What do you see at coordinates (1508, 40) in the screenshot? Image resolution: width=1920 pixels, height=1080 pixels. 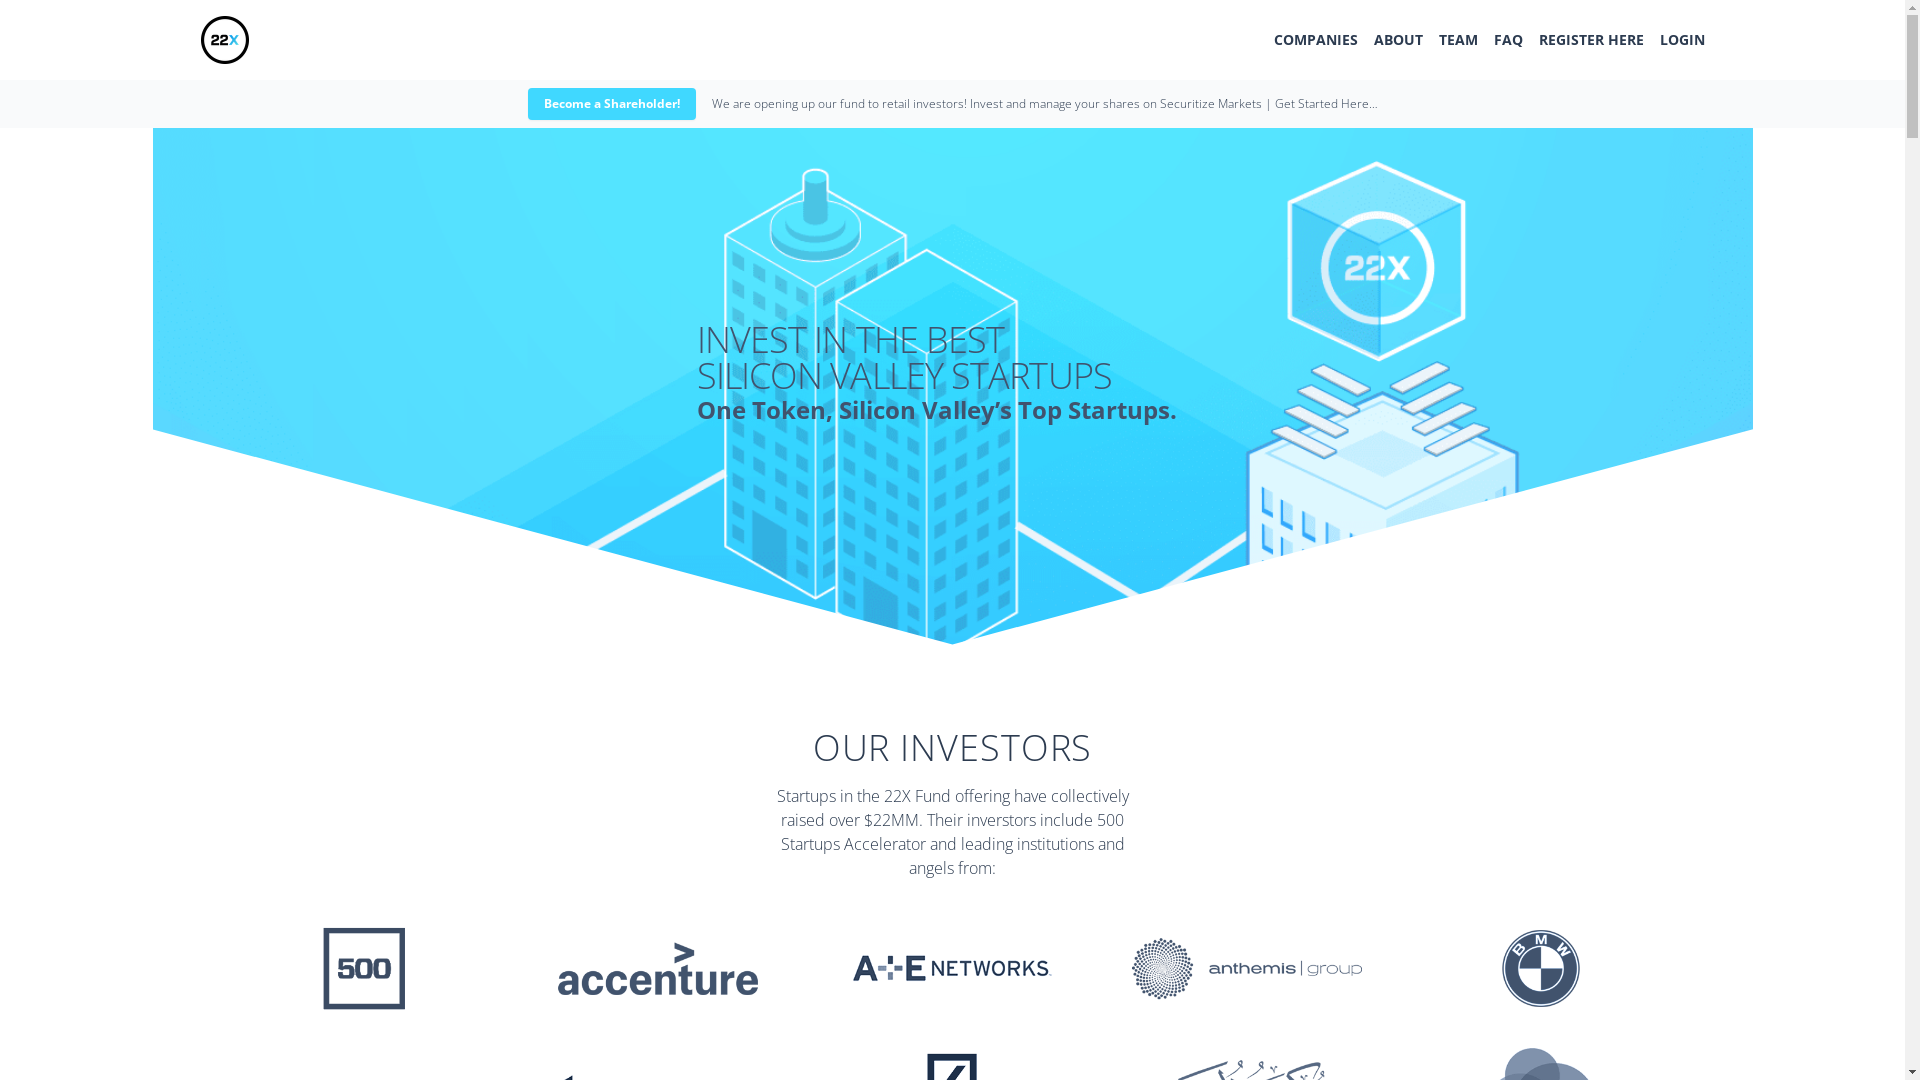 I see `FAQ` at bounding box center [1508, 40].